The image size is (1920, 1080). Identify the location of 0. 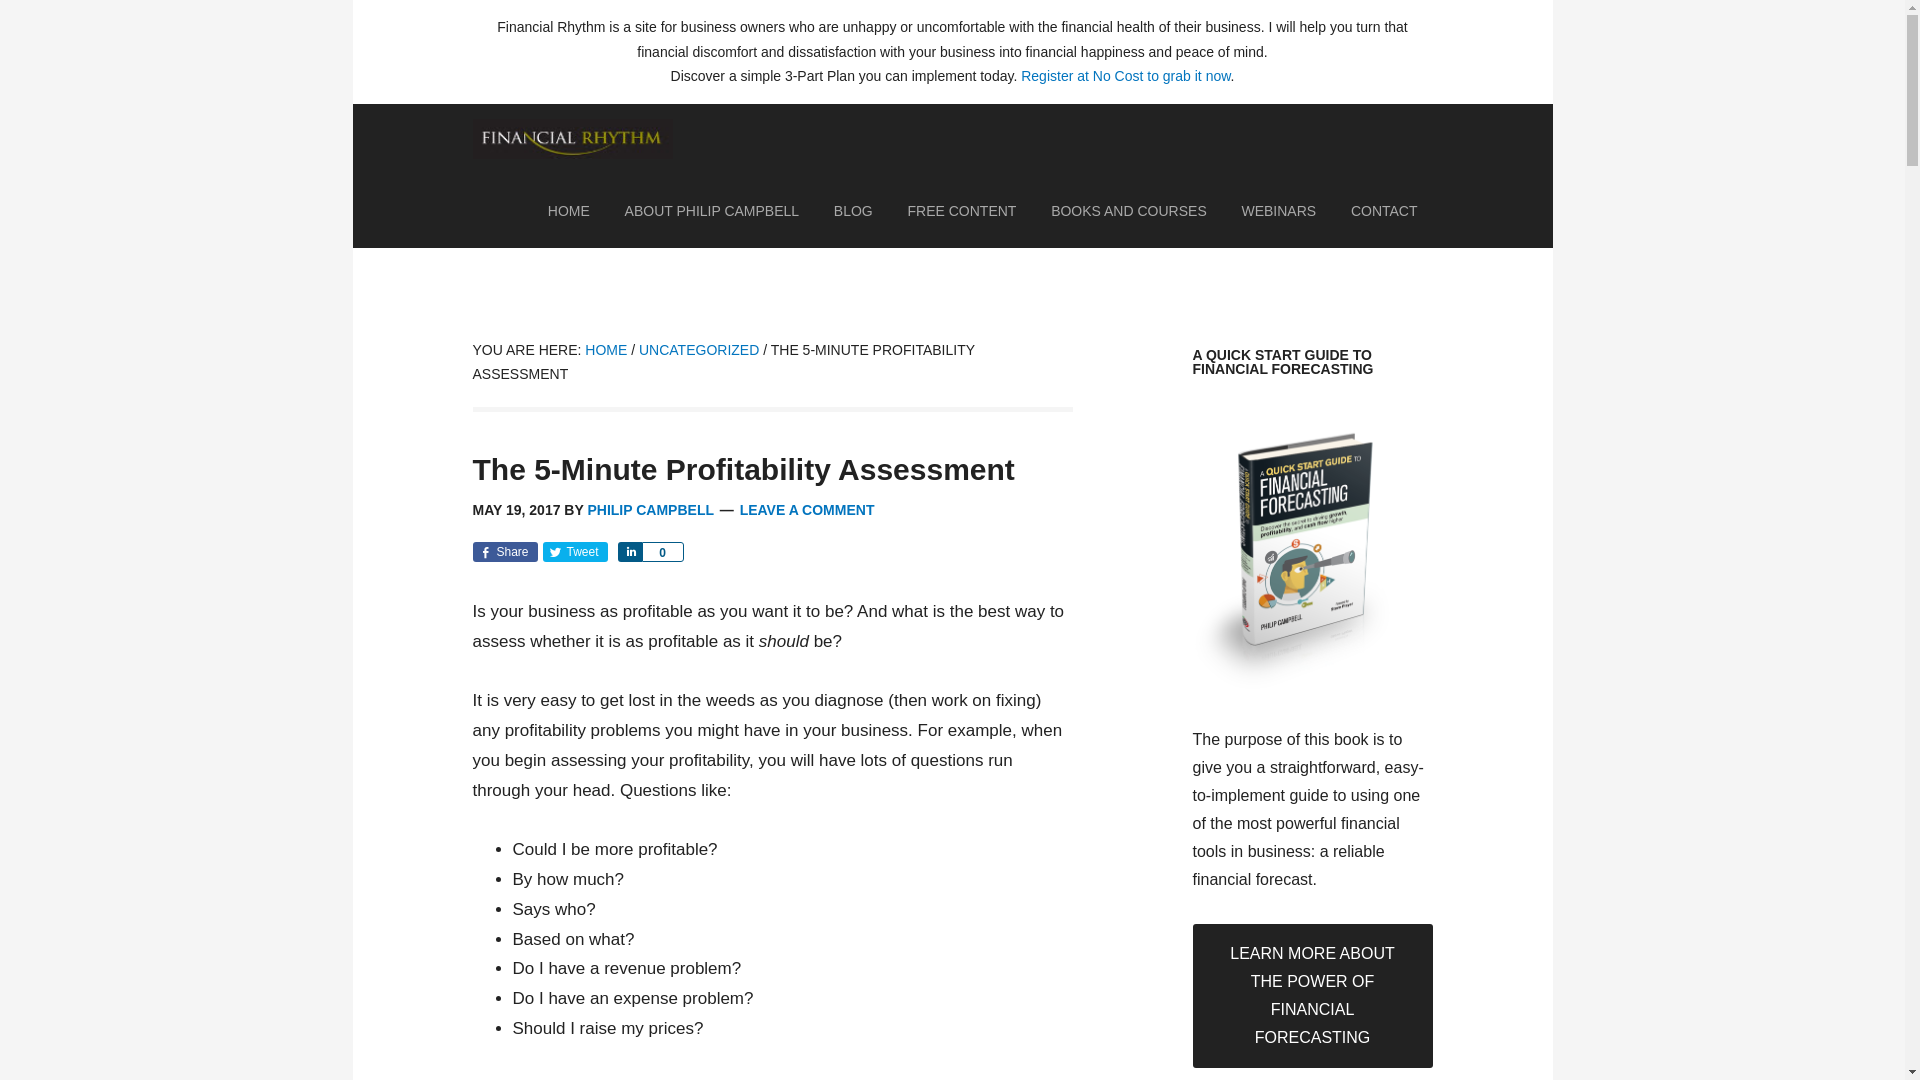
(662, 552).